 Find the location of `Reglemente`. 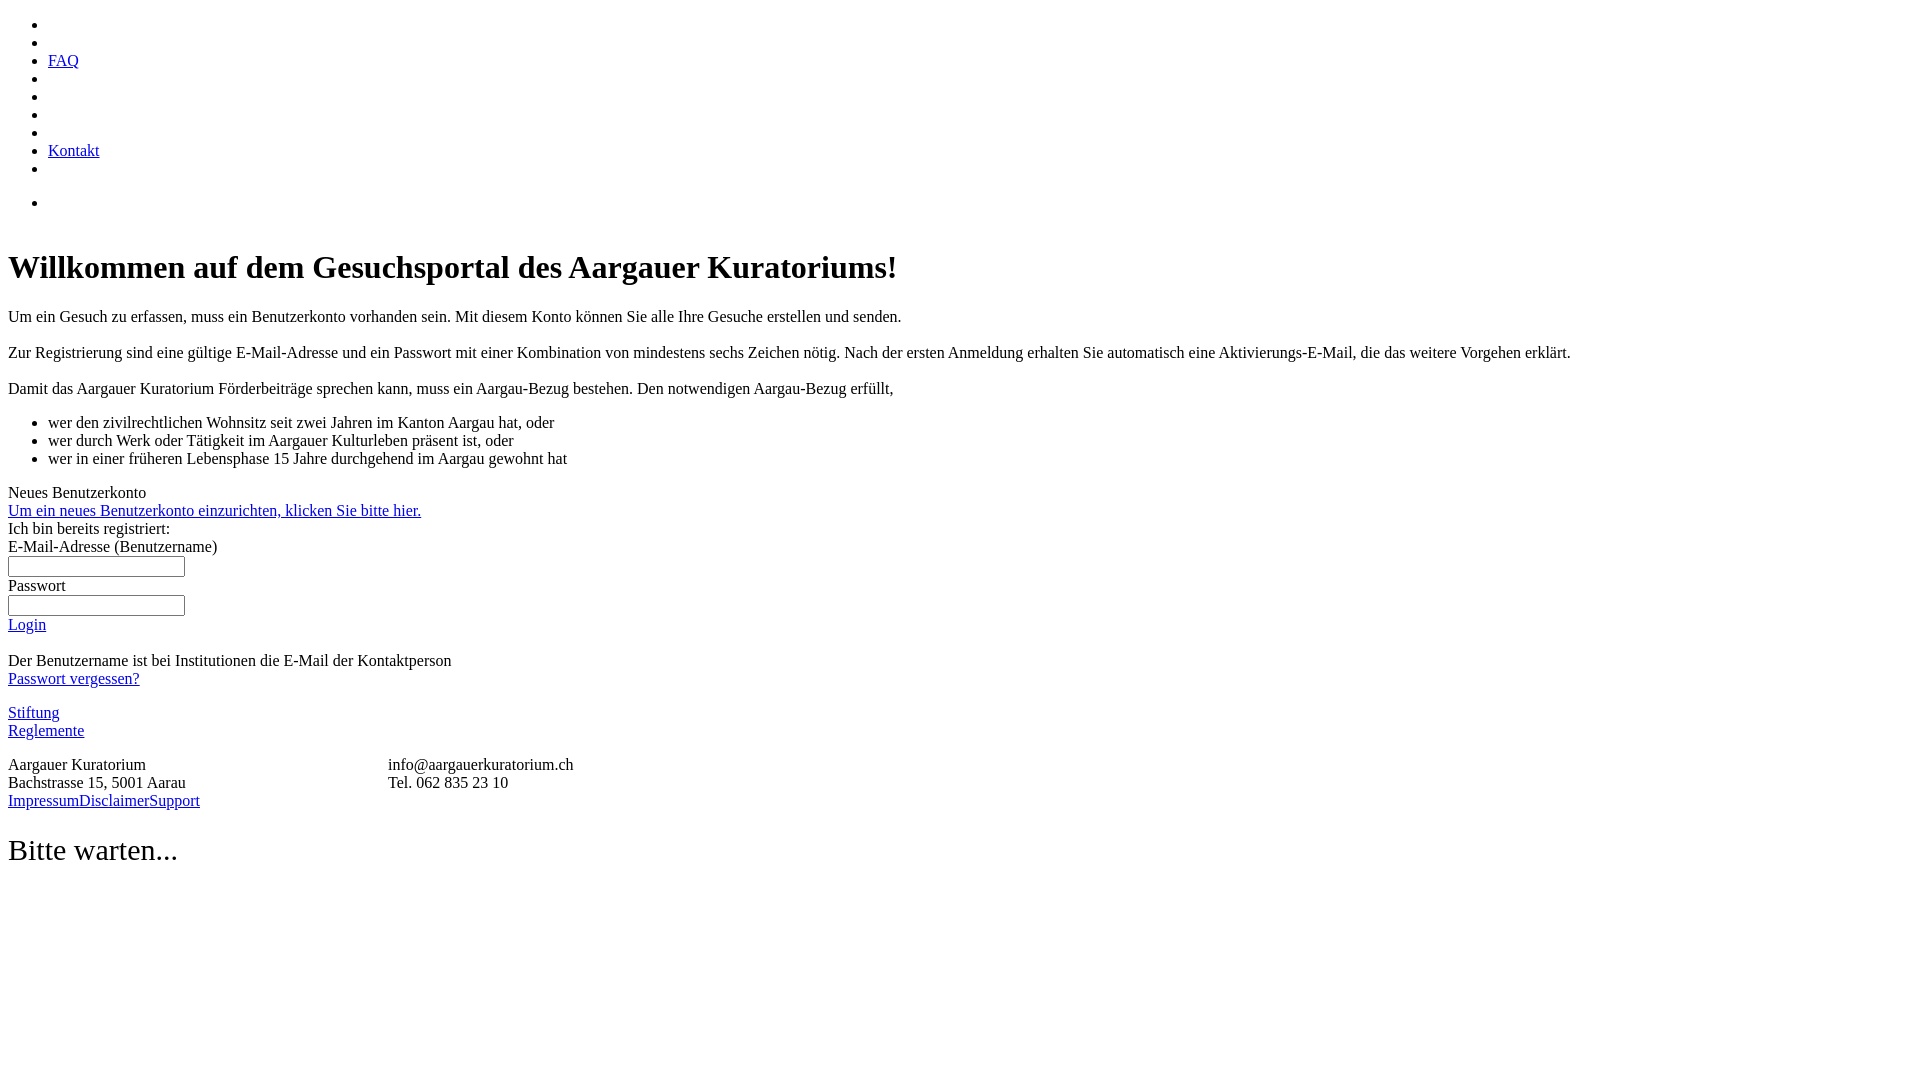

Reglemente is located at coordinates (46, 730).